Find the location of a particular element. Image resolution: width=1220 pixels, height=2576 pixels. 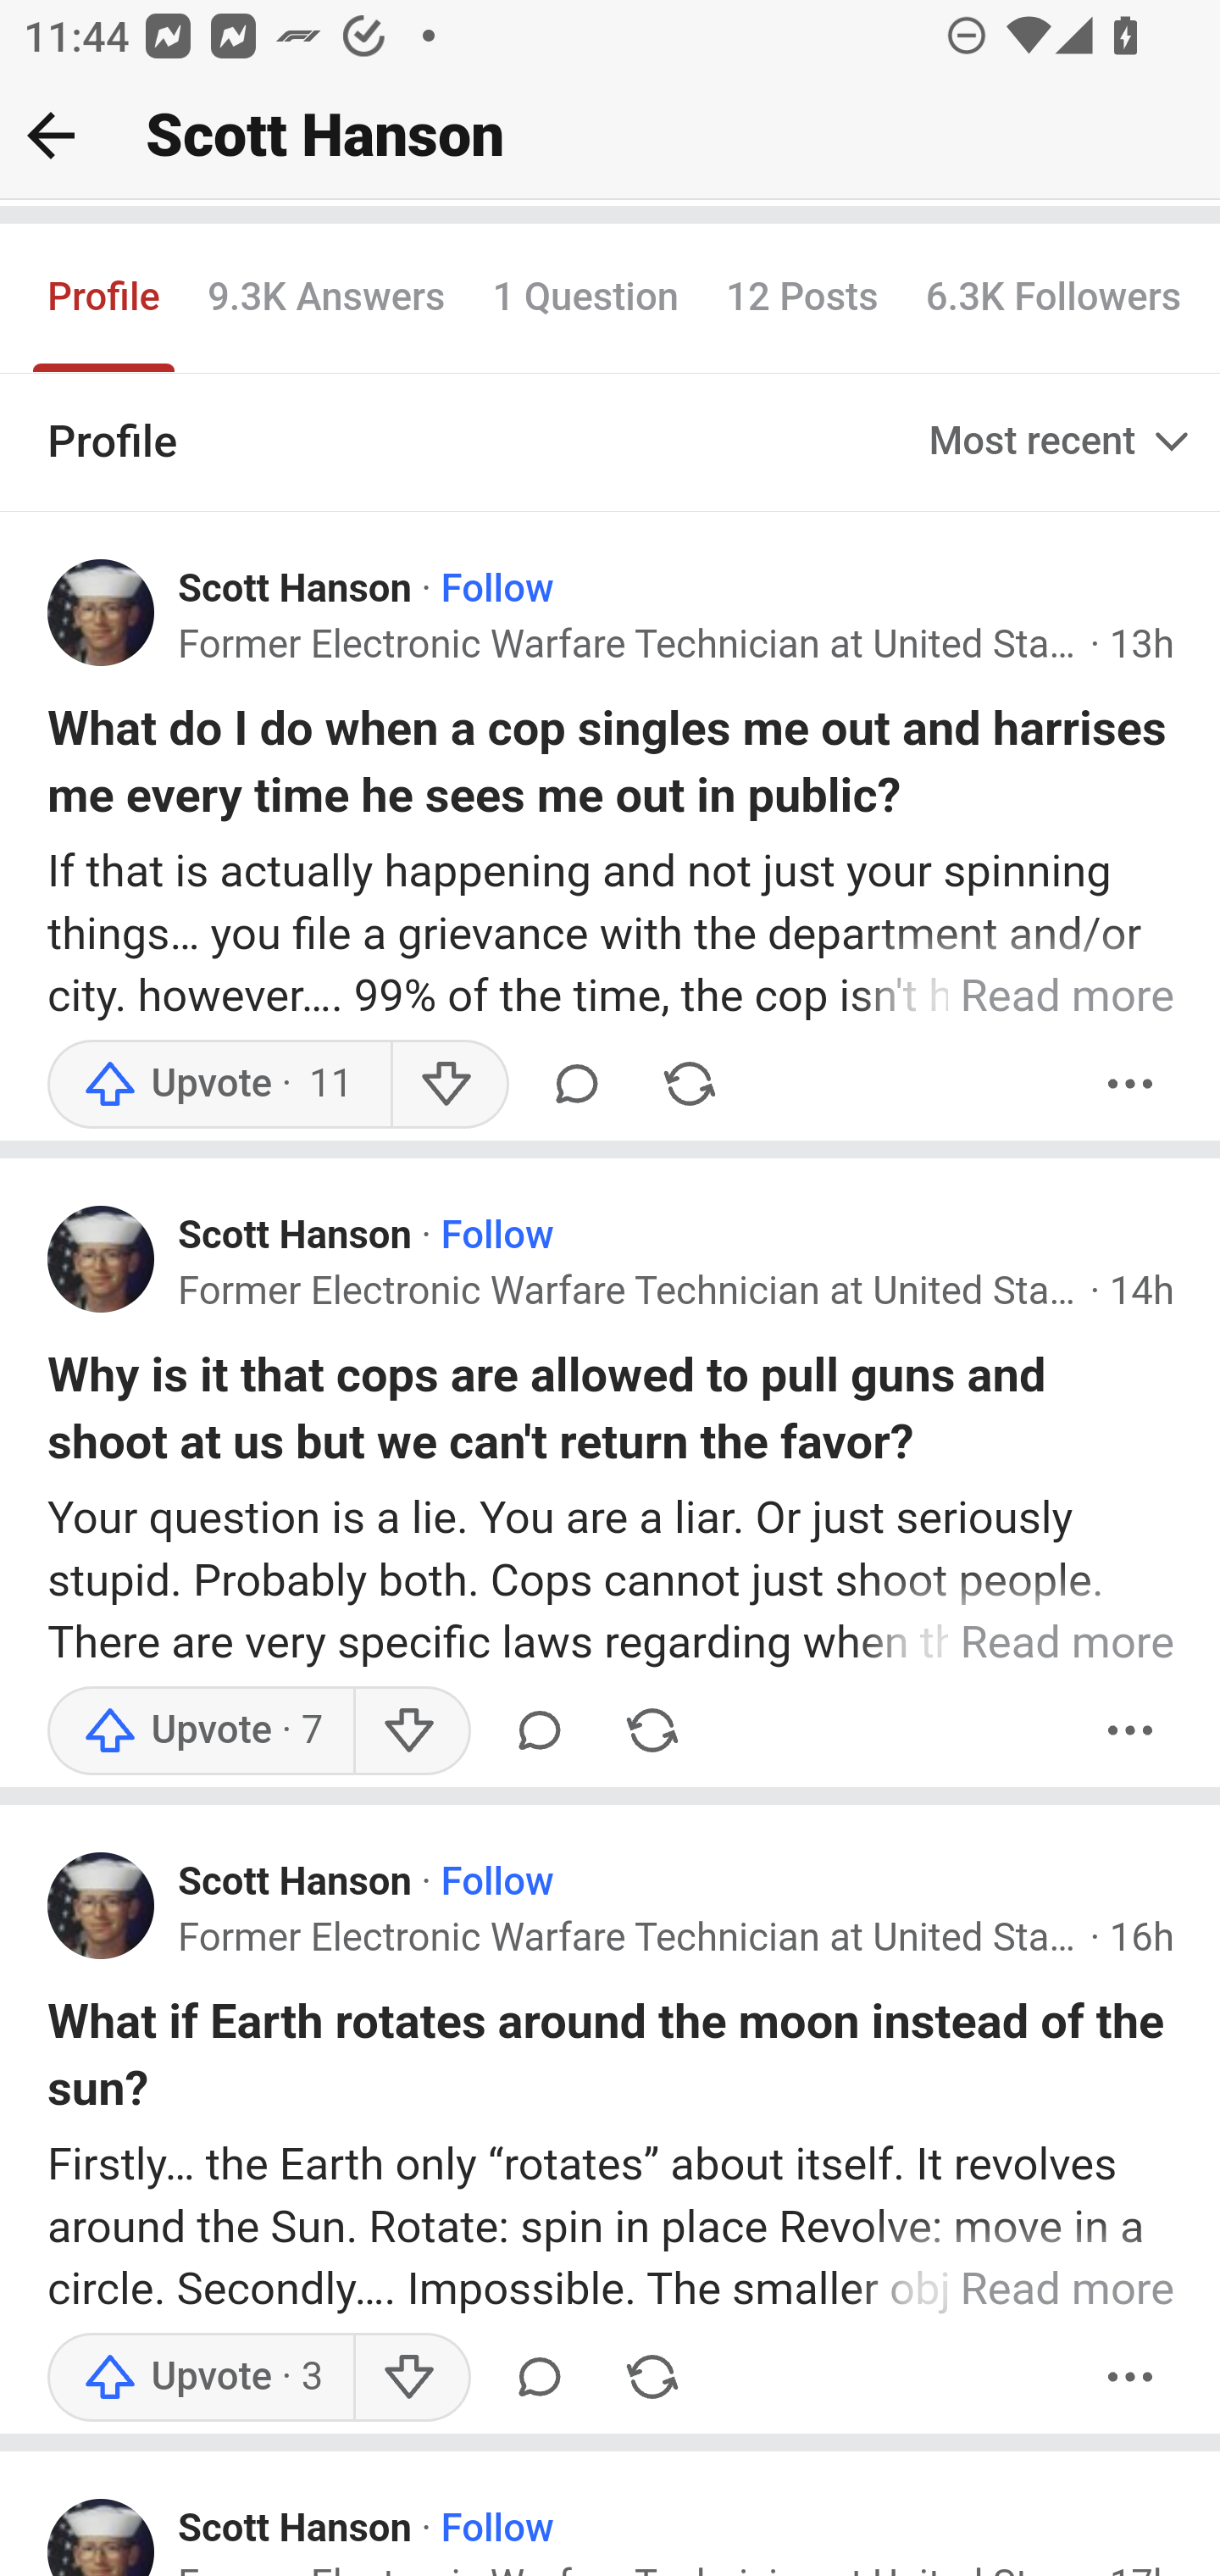

More is located at coordinates (1131, 1085).